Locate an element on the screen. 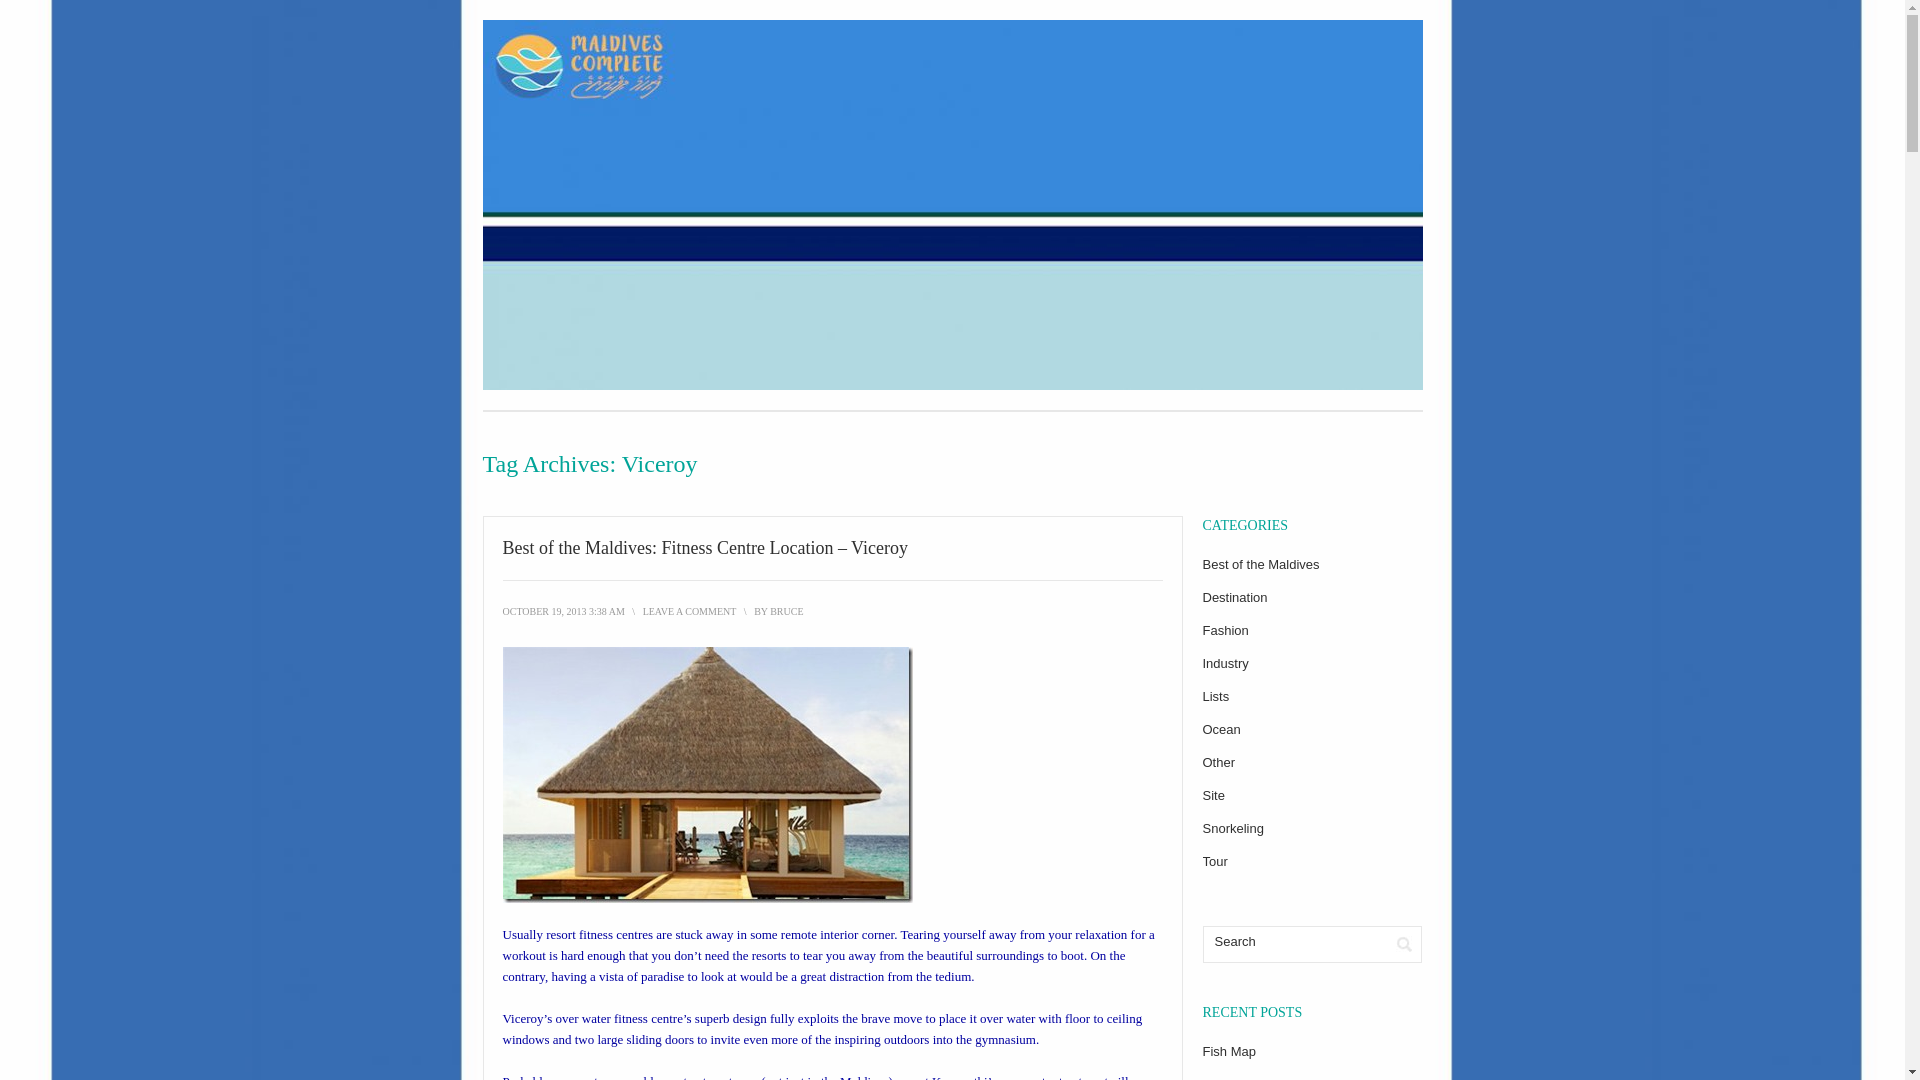 The width and height of the screenshot is (1920, 1080). Ocean is located at coordinates (1220, 729).